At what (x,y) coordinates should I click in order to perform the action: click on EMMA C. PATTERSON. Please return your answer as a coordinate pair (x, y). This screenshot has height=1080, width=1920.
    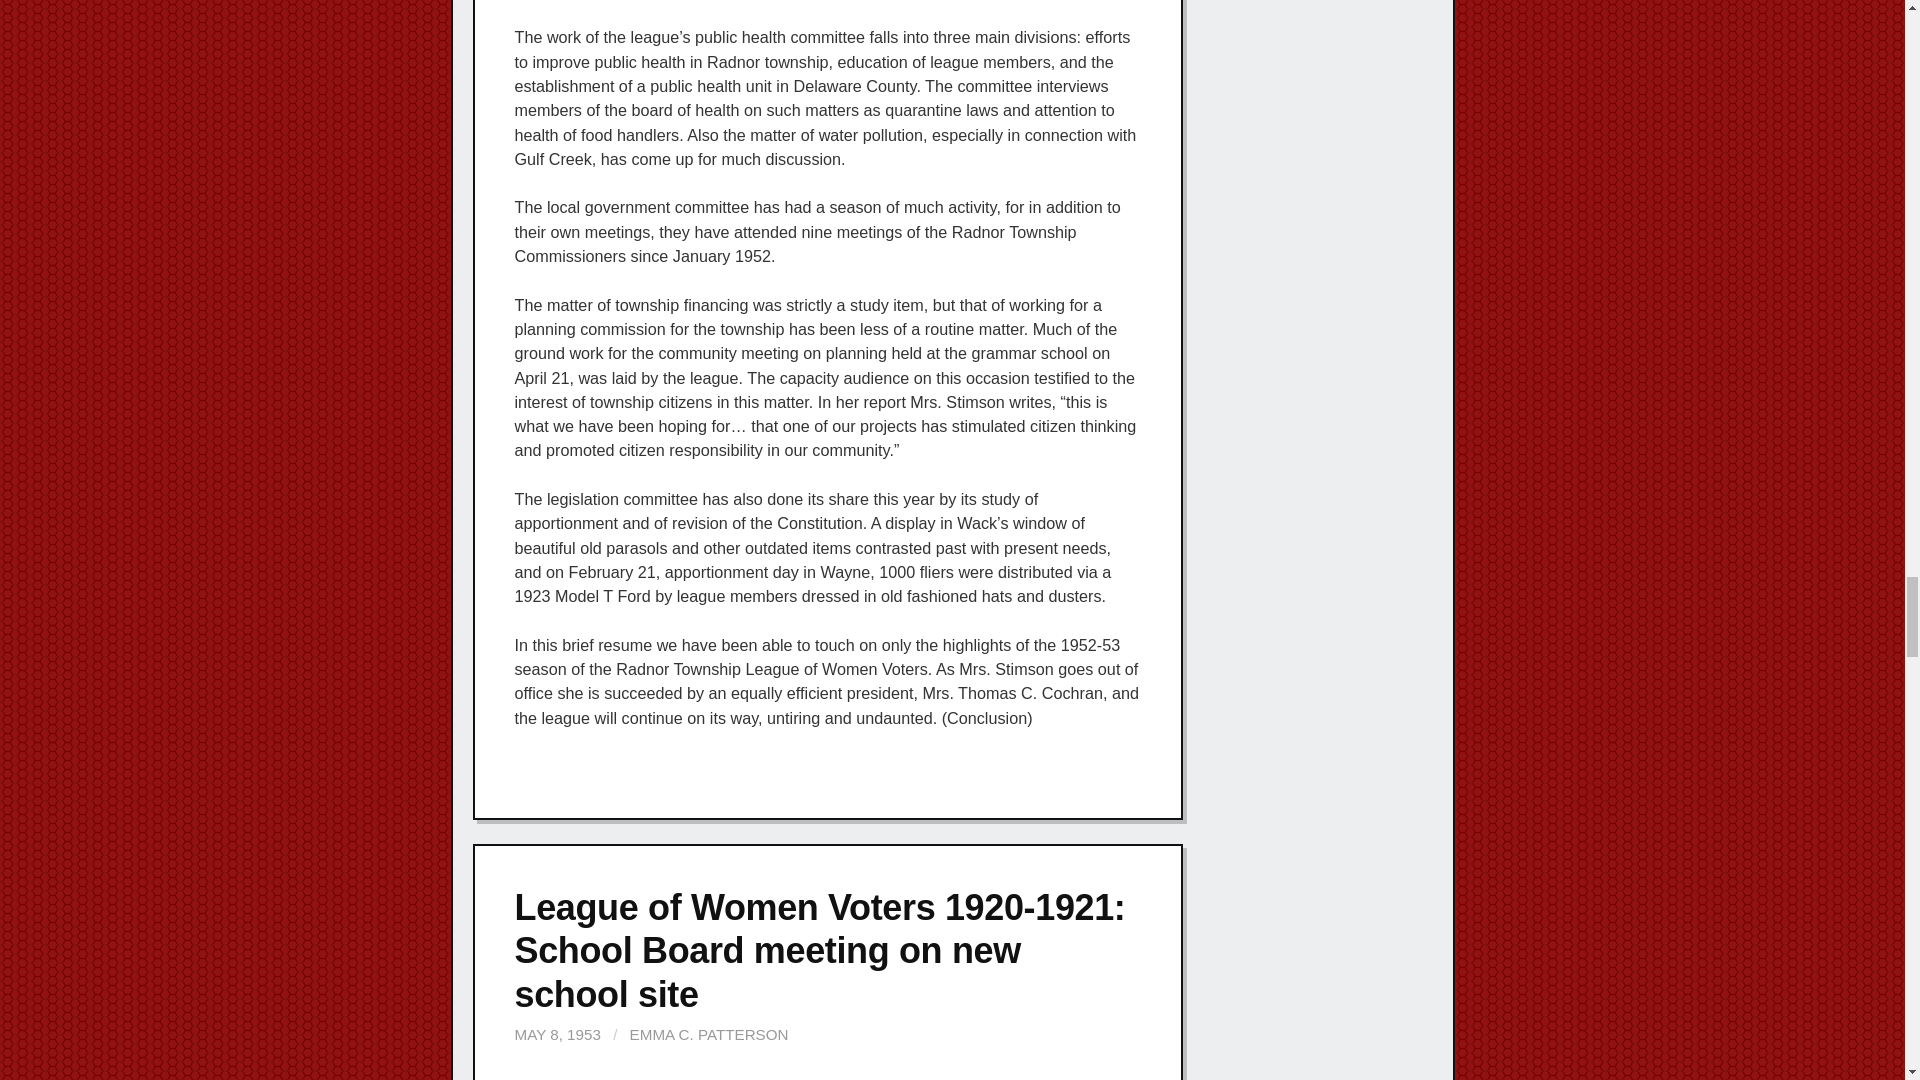
    Looking at the image, I should click on (709, 1034).